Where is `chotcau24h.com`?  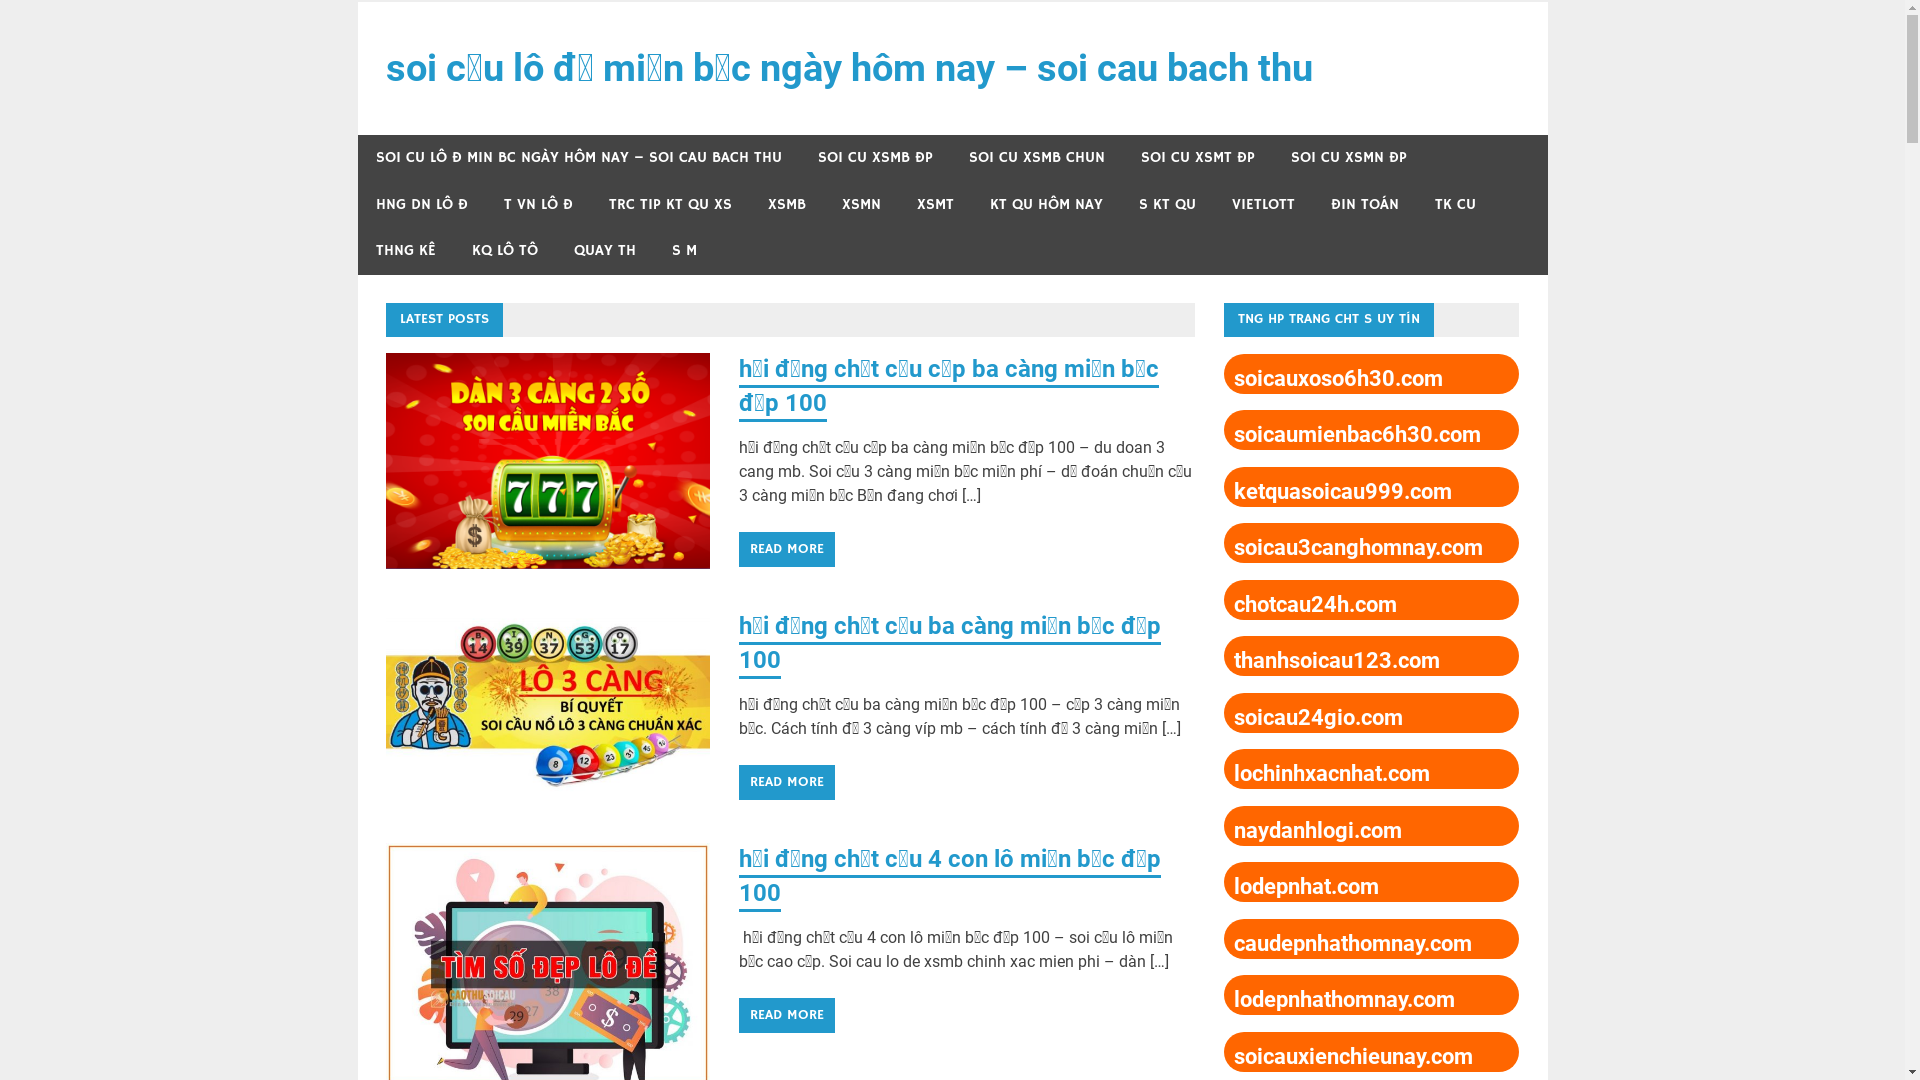 chotcau24h.com is located at coordinates (1316, 604).